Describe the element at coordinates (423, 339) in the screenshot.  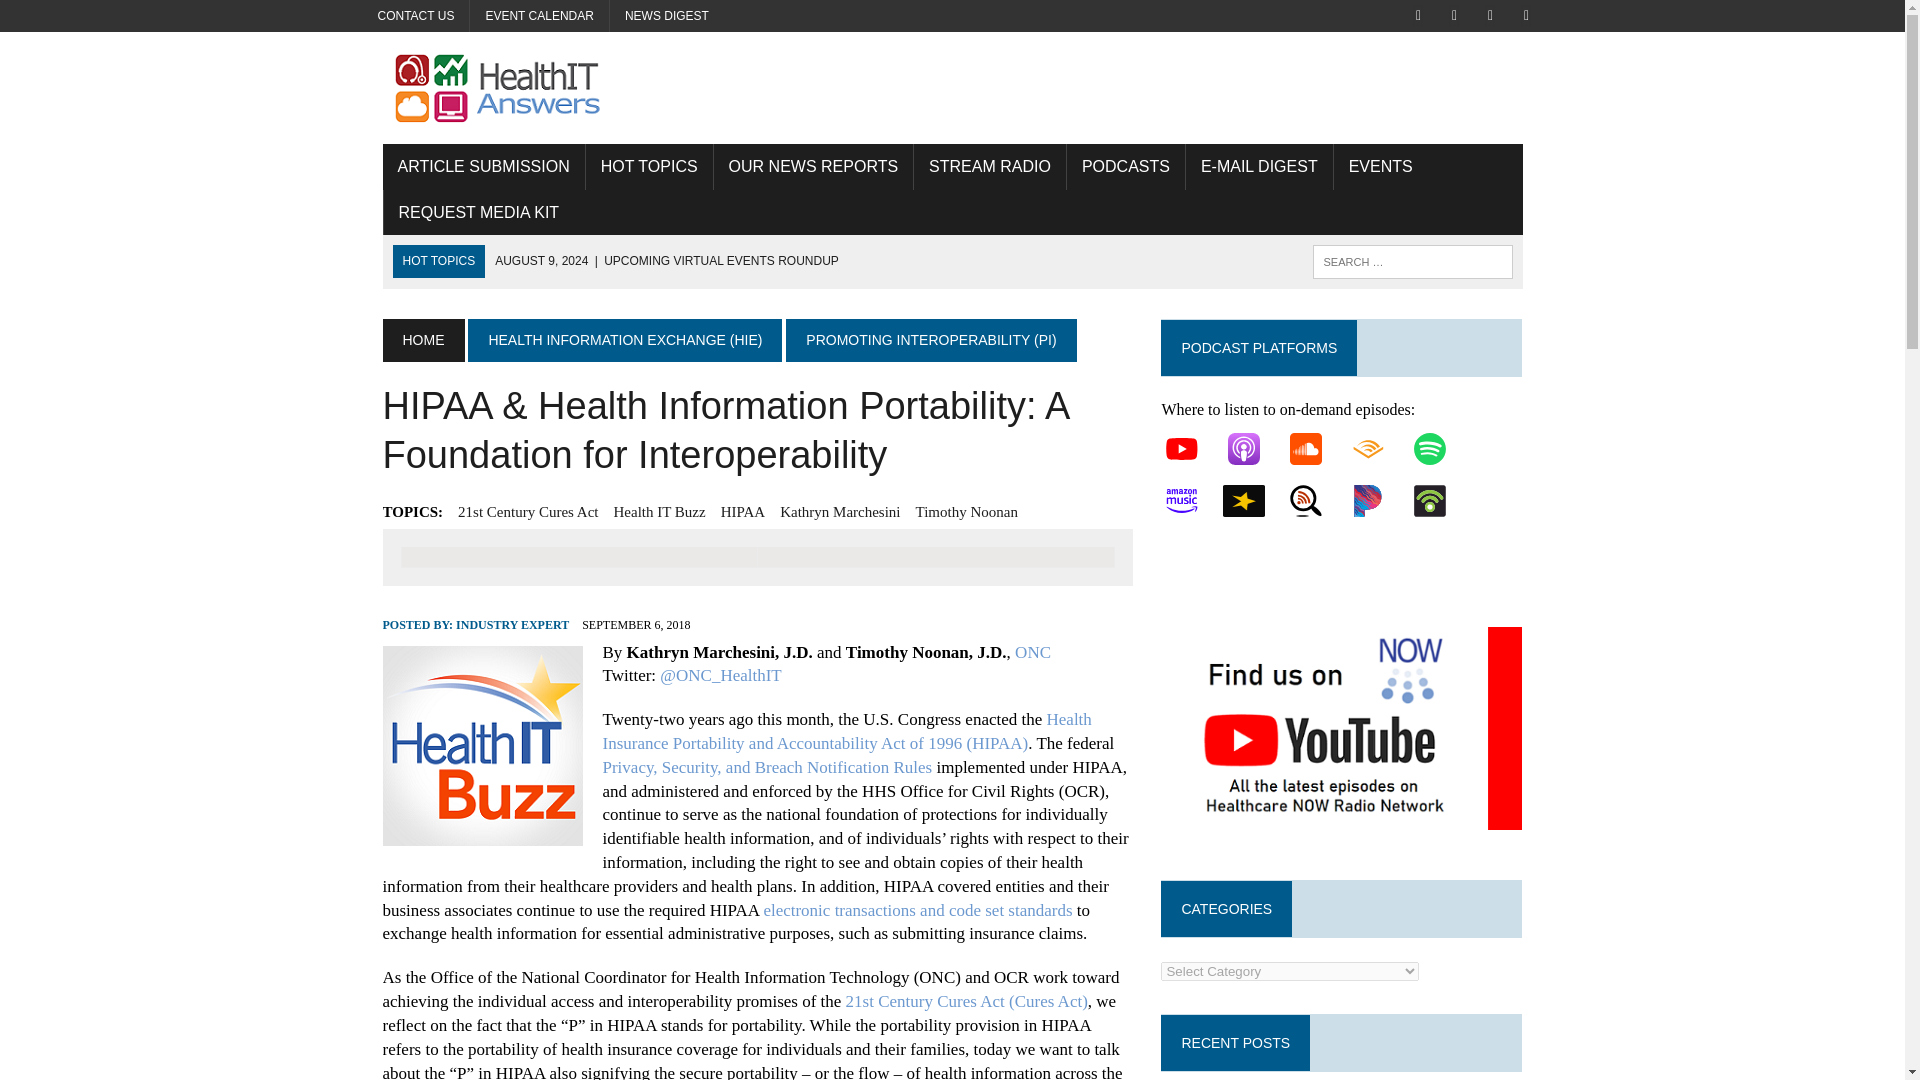
I see `HOME` at that location.